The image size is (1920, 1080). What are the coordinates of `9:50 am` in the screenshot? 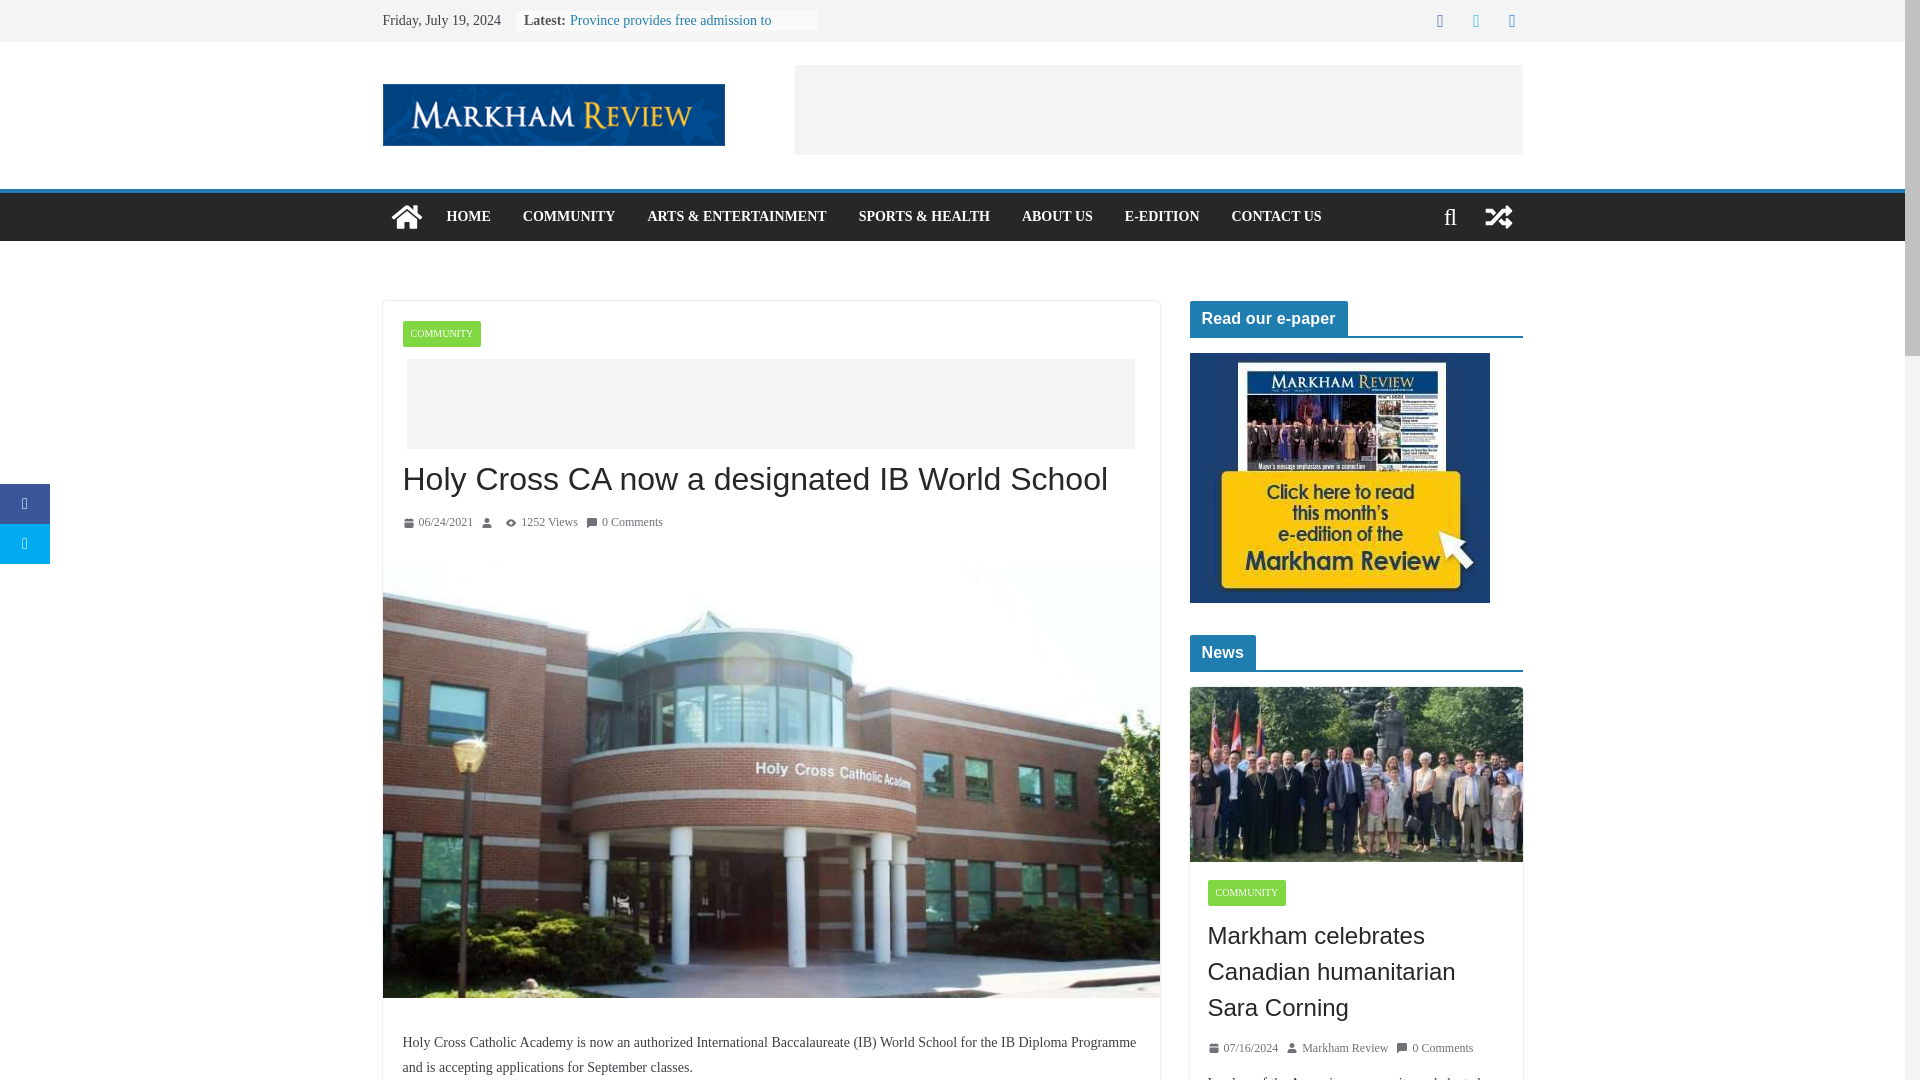 It's located at (436, 522).